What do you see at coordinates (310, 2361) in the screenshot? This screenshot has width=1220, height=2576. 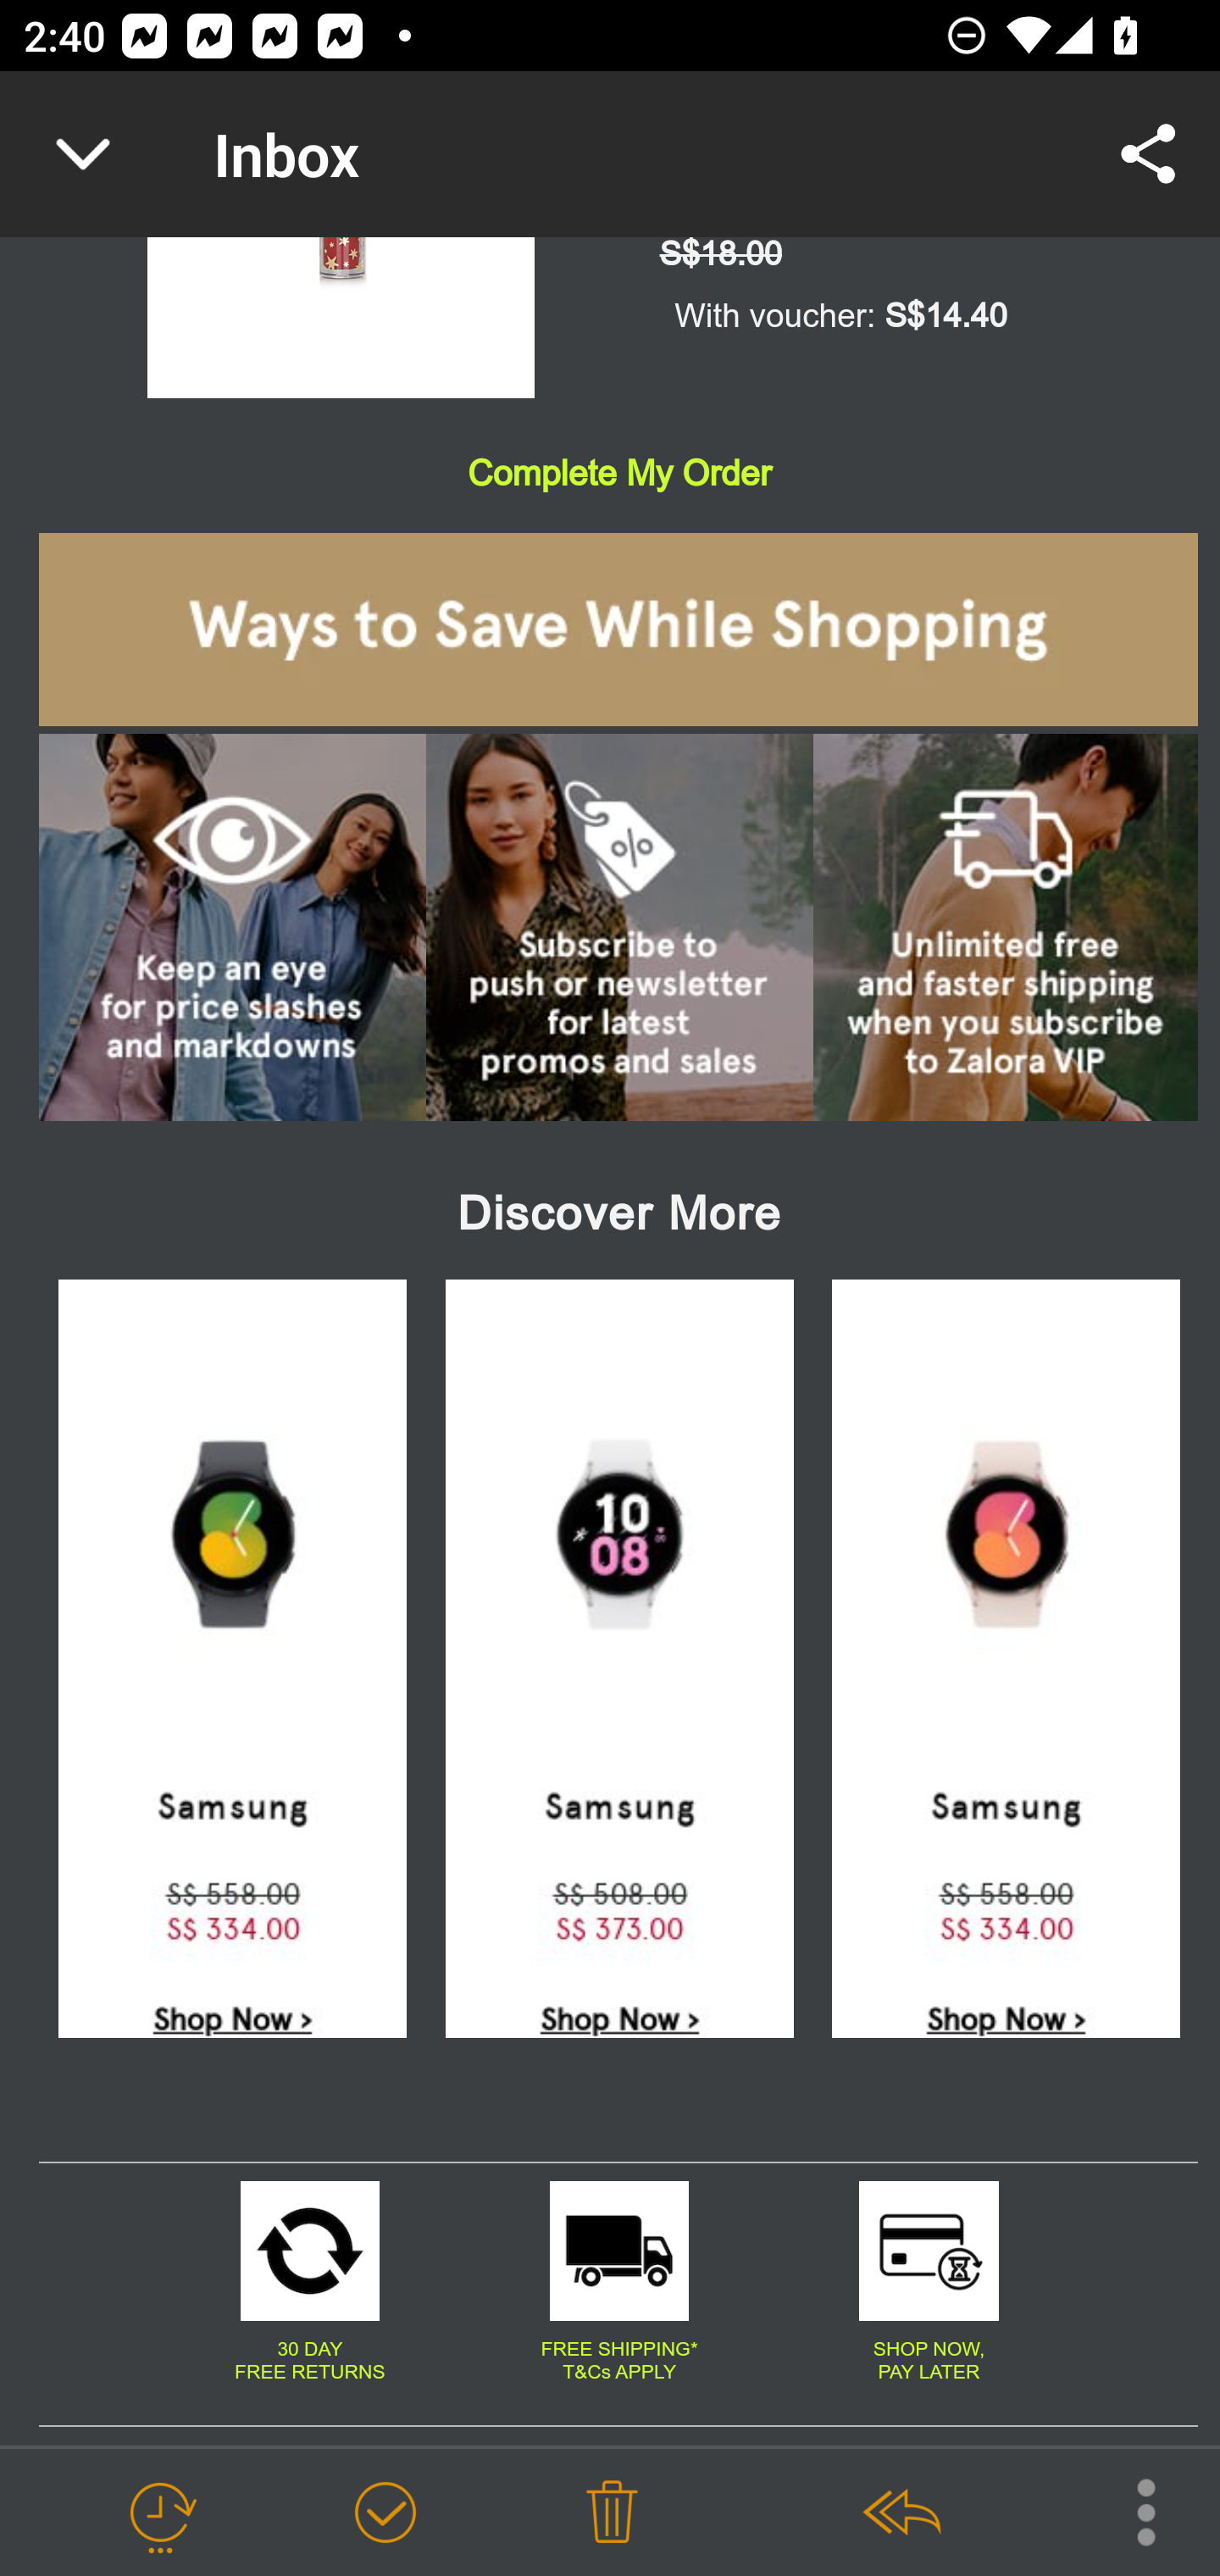 I see `30 DAY FREE RETURNS 30 DAY FREE RETURNS` at bounding box center [310, 2361].